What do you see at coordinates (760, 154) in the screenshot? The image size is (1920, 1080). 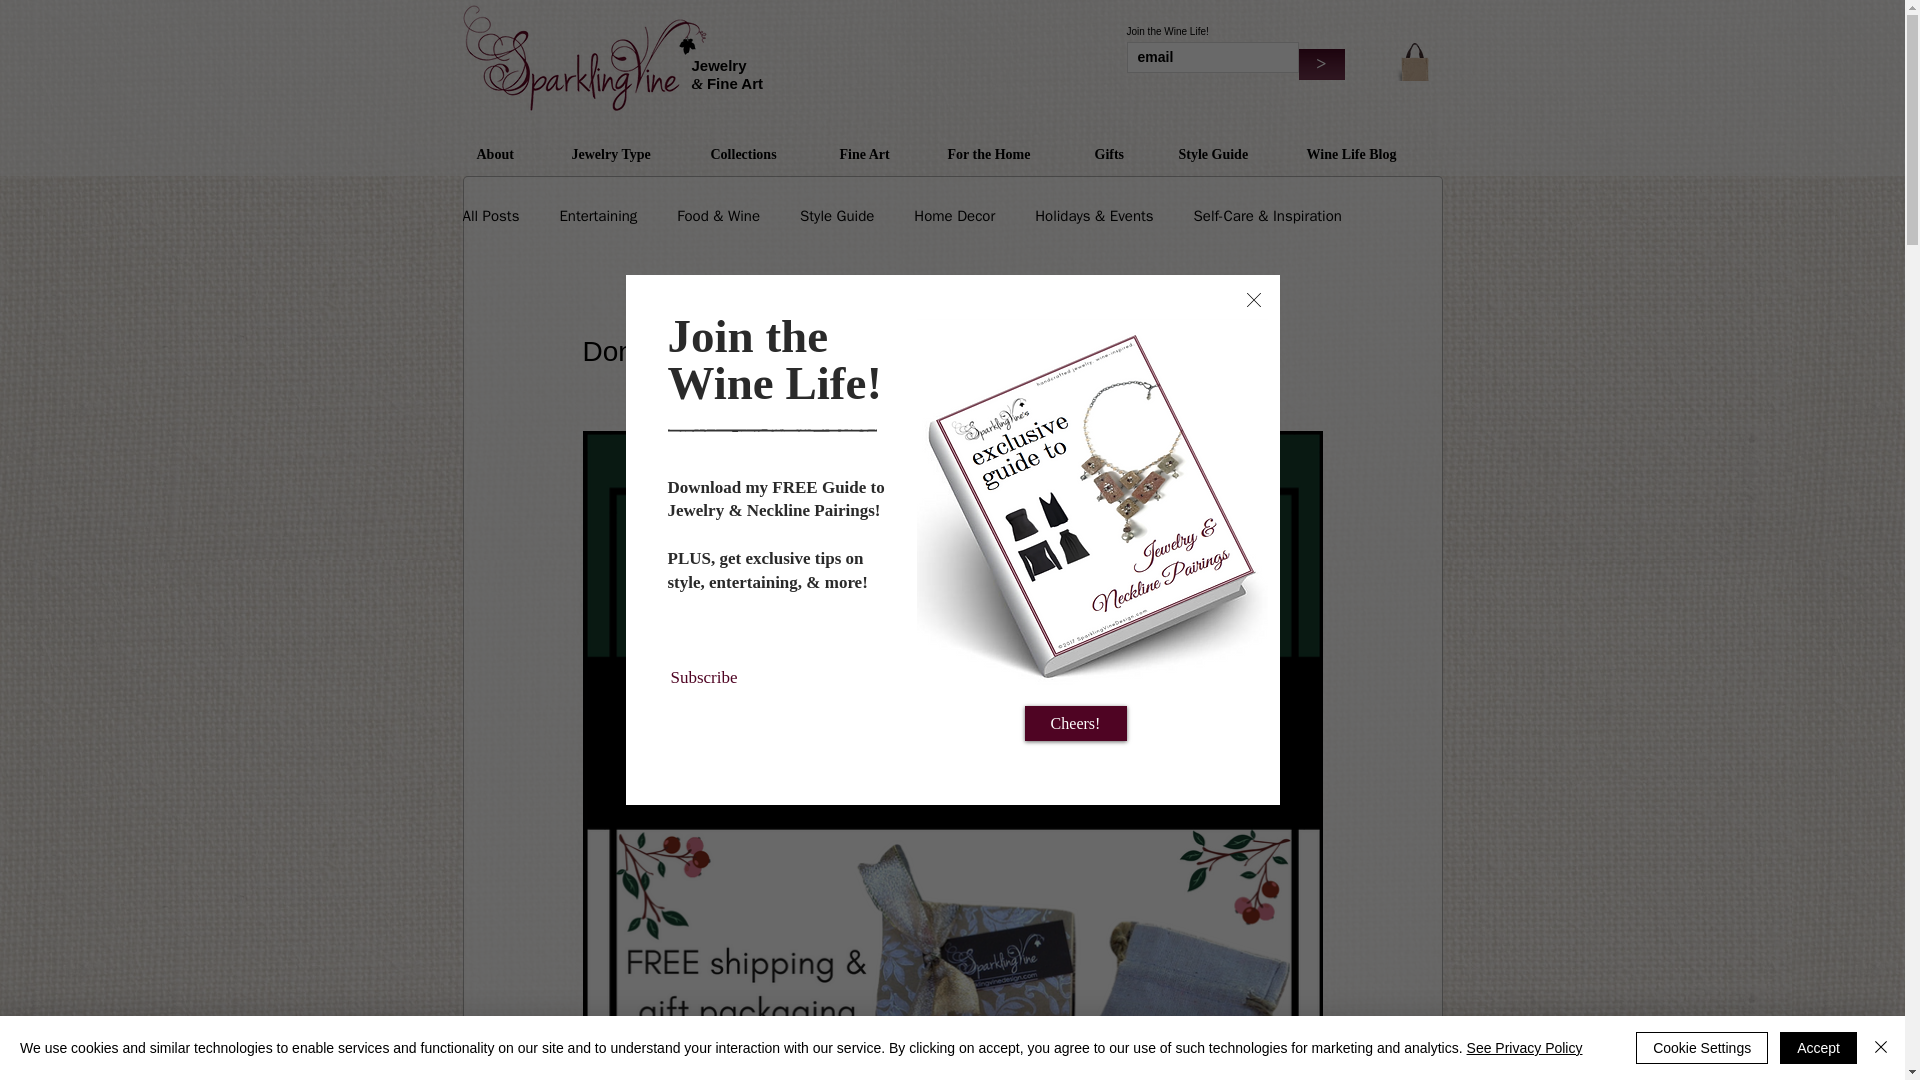 I see `Collections` at bounding box center [760, 154].